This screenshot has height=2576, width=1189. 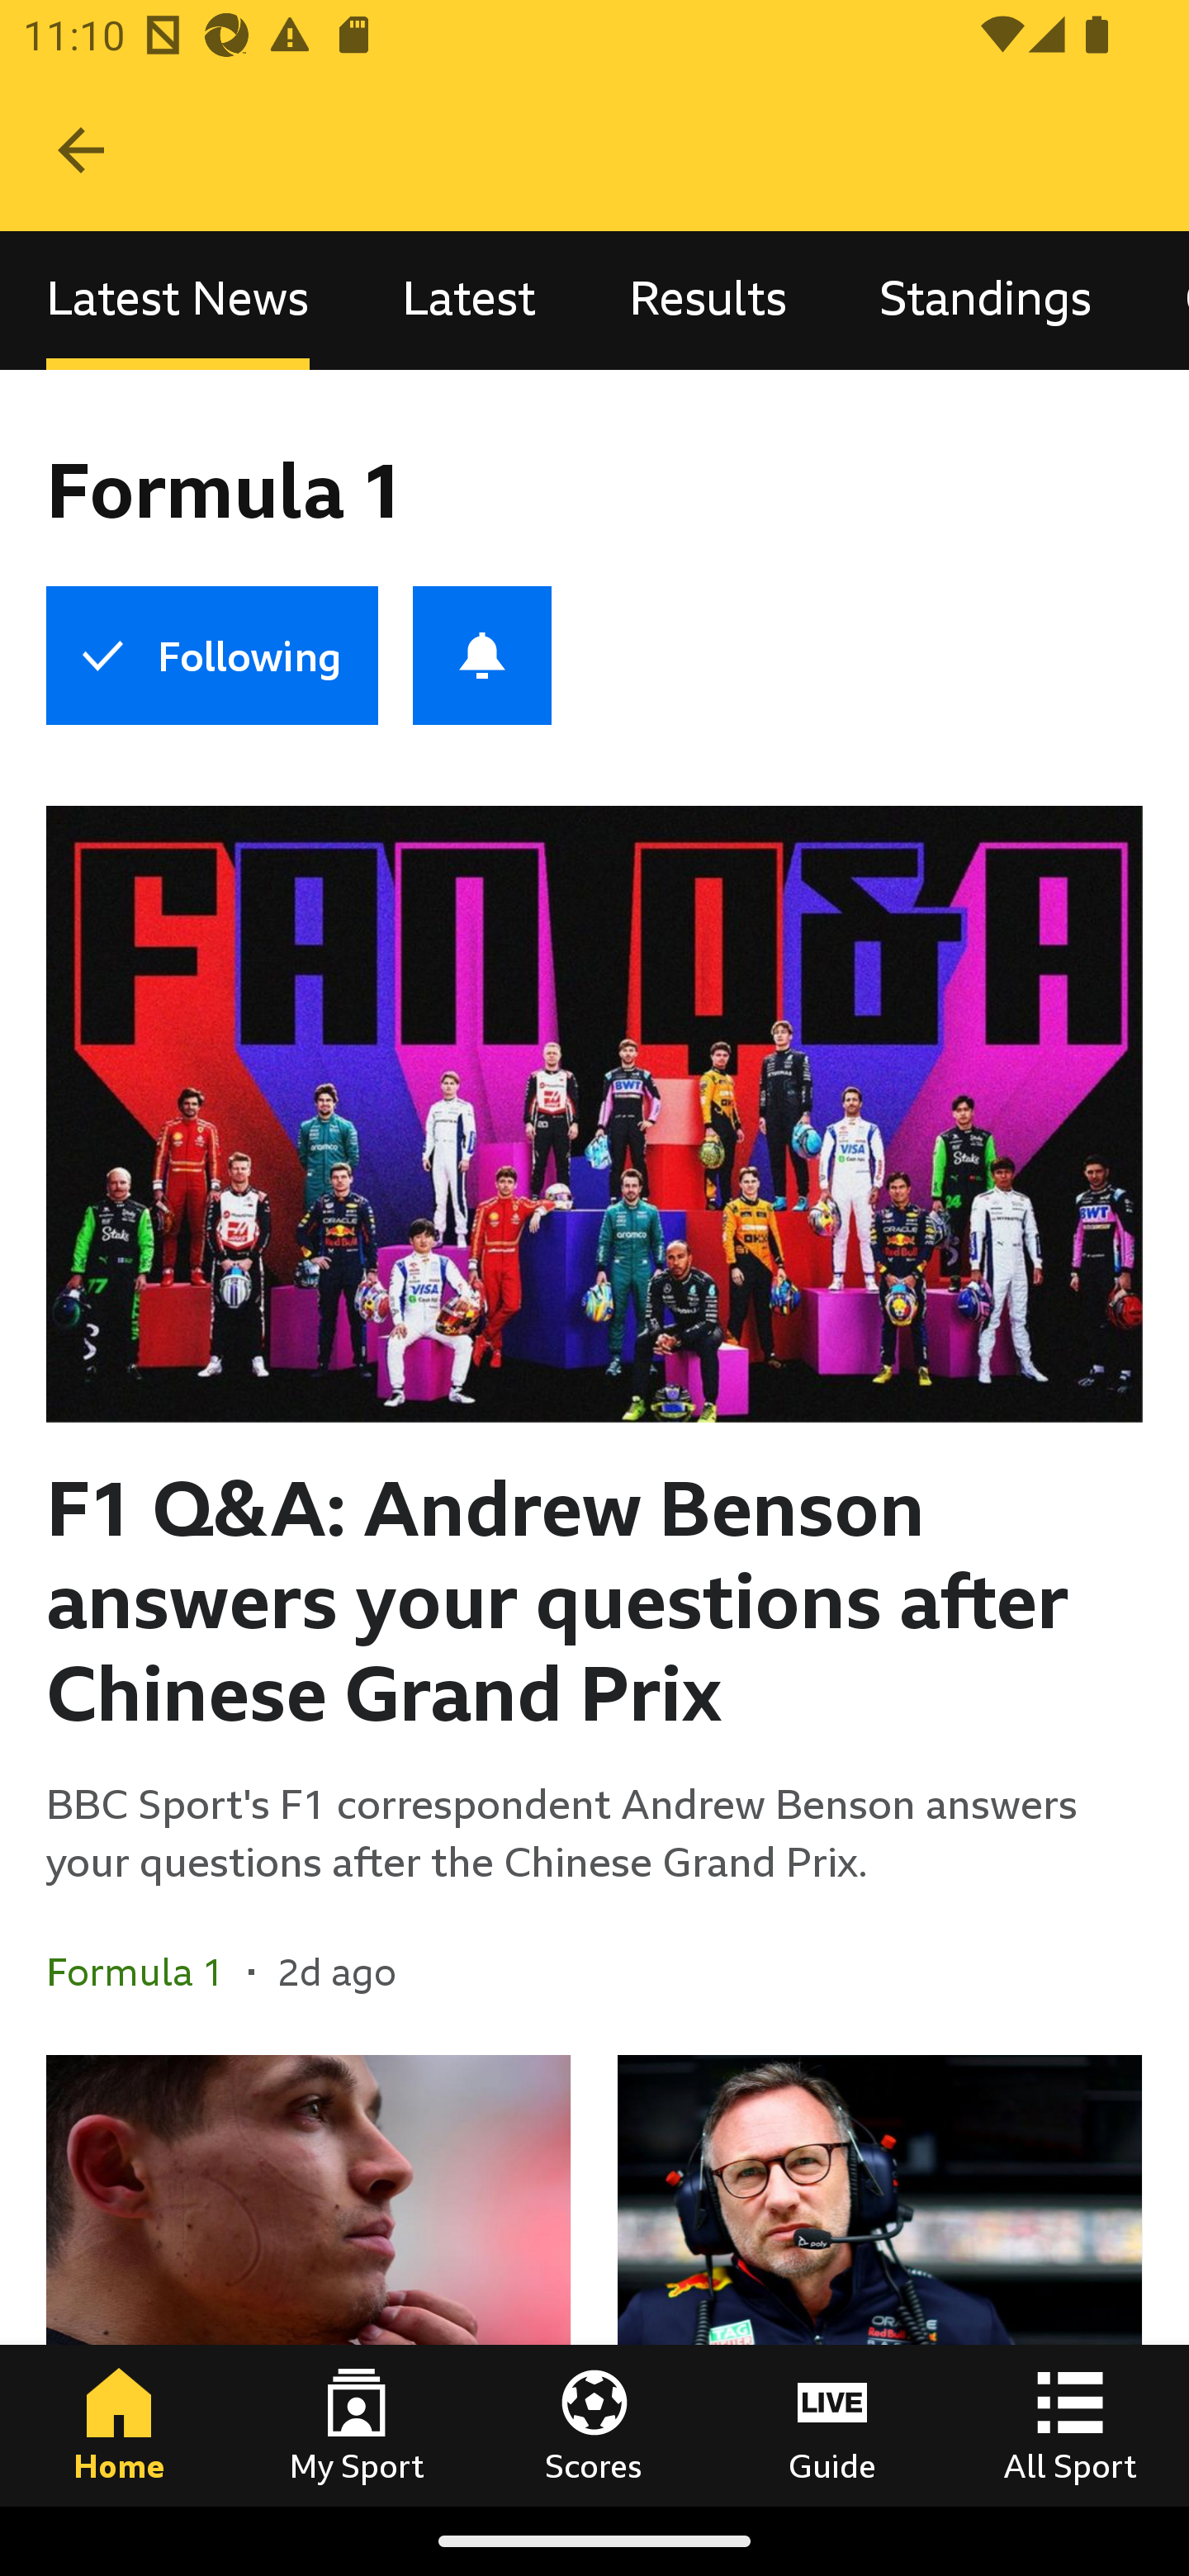 I want to click on Guide, so click(x=832, y=2425).